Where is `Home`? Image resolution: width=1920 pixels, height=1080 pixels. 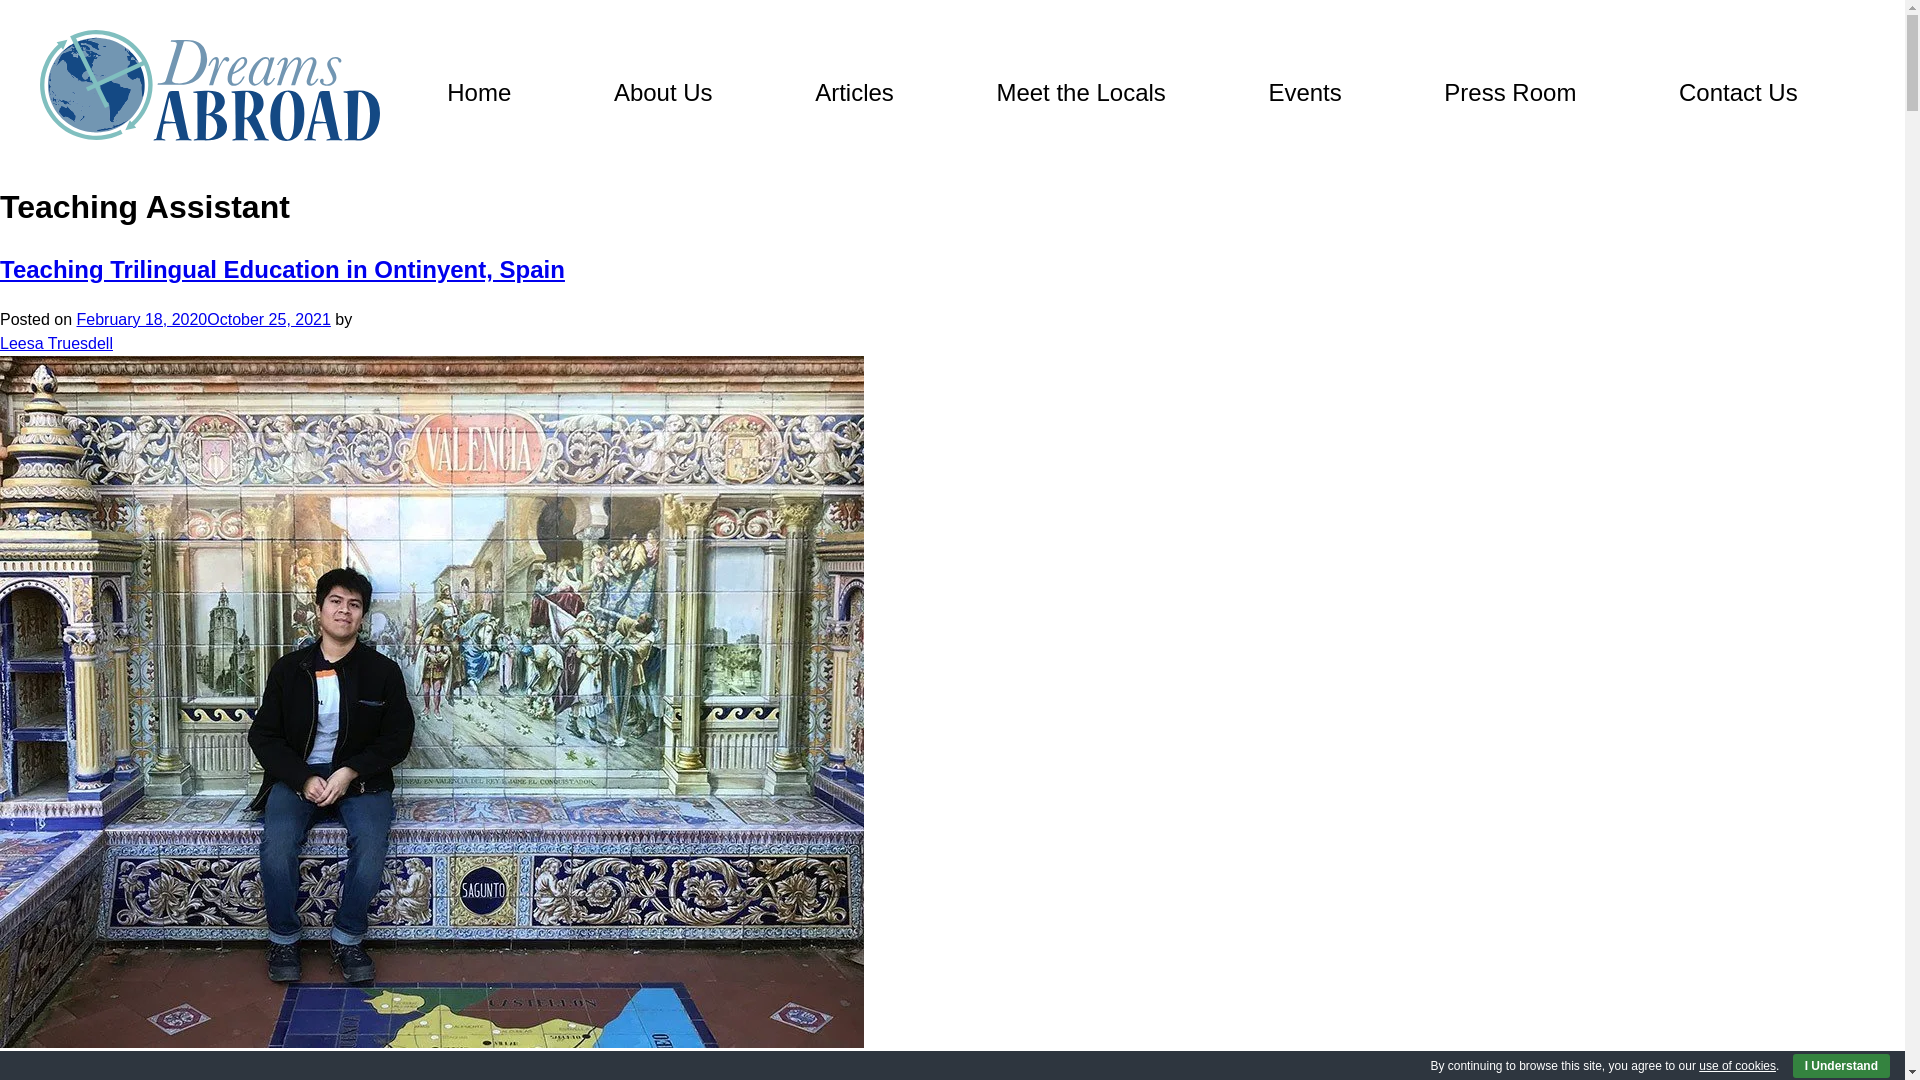 Home is located at coordinates (478, 92).